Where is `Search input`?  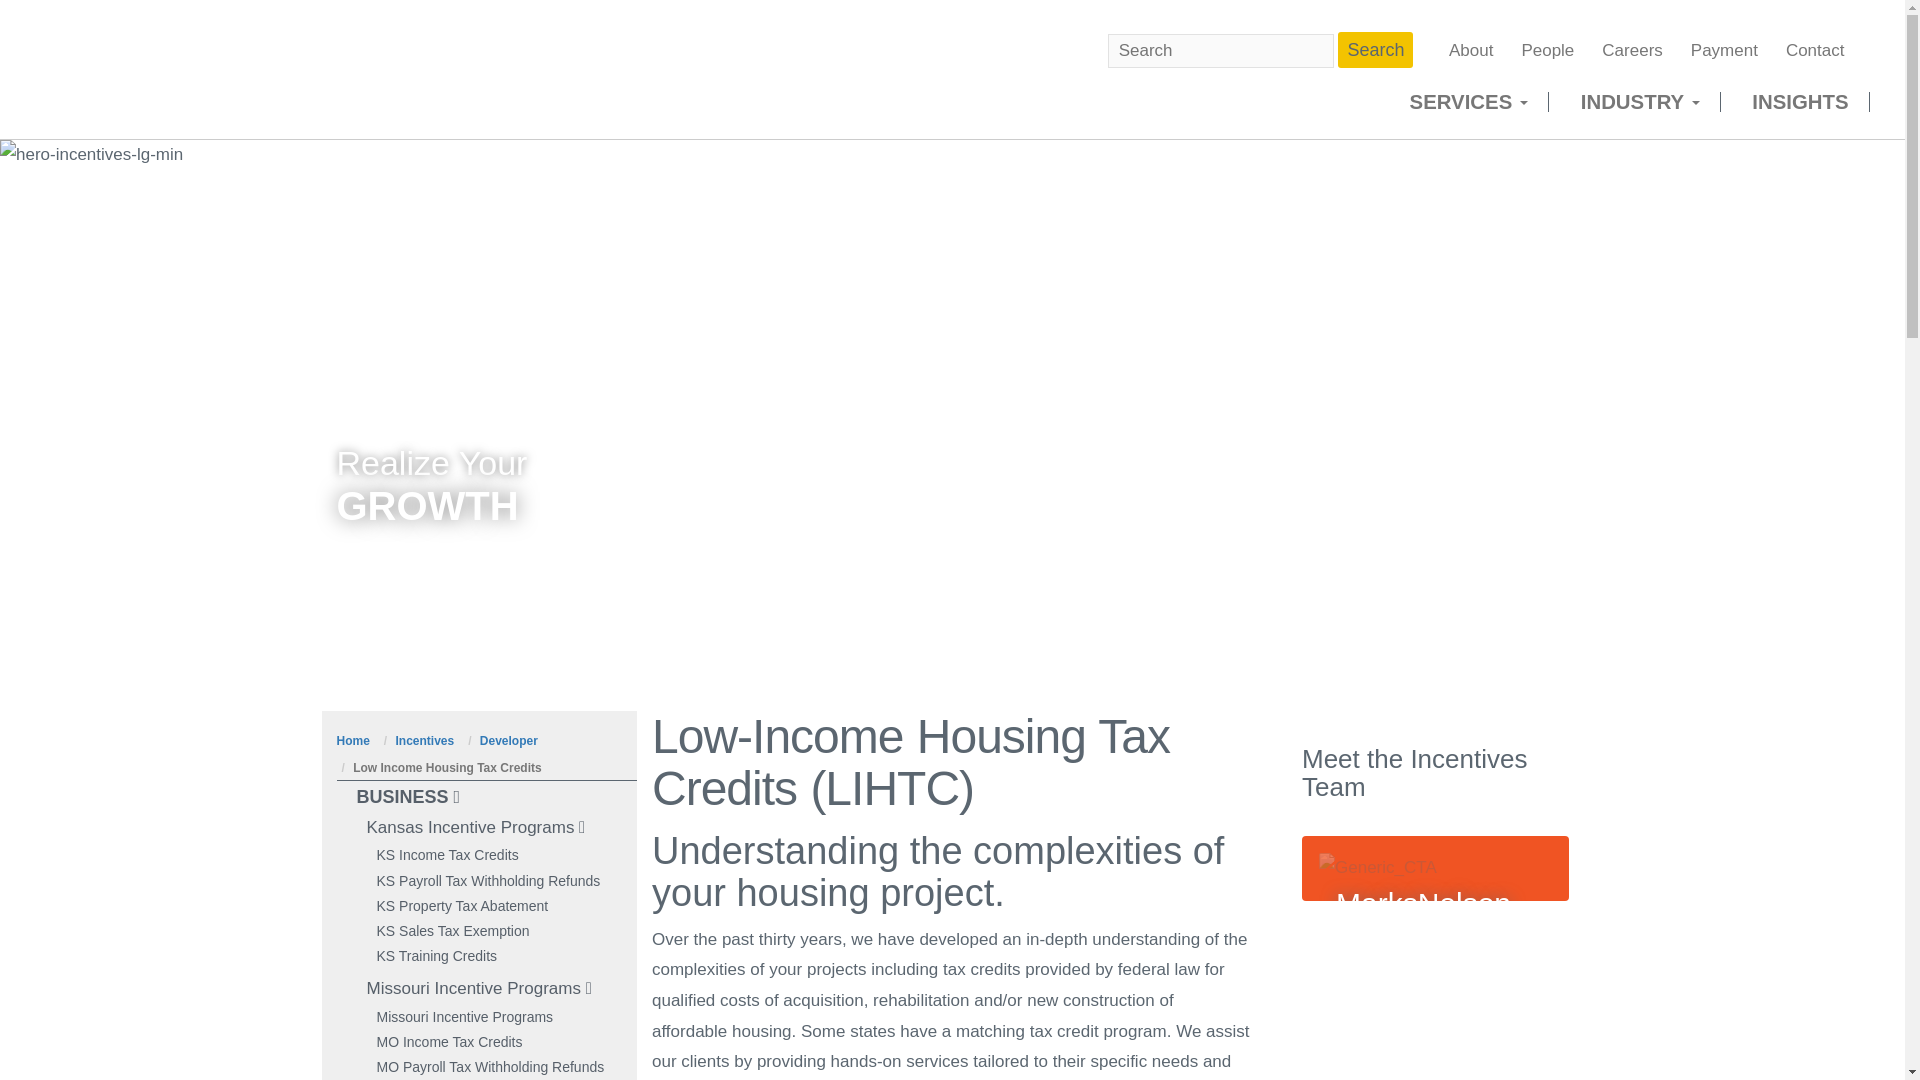
Search input is located at coordinates (1220, 51).